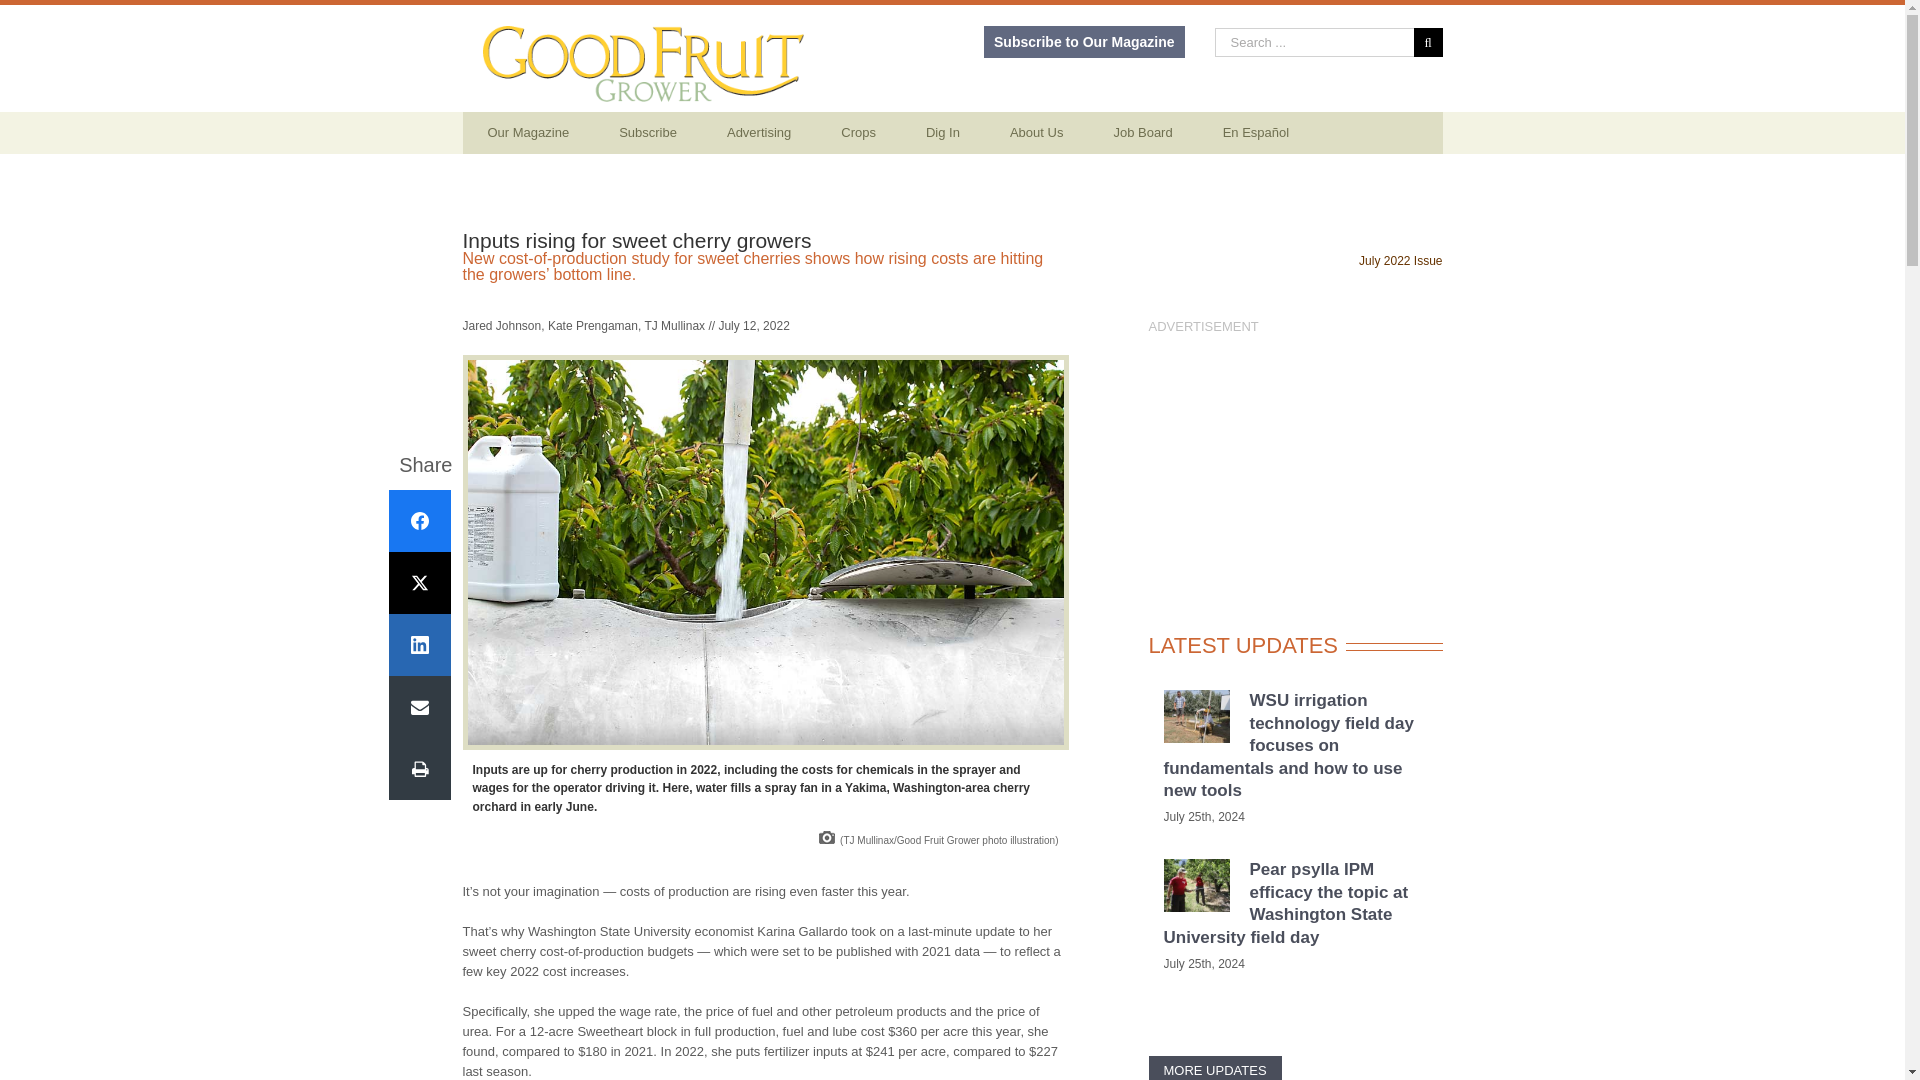 Image resolution: width=1920 pixels, height=1080 pixels. Describe the element at coordinates (648, 133) in the screenshot. I see `Subscribe` at that location.